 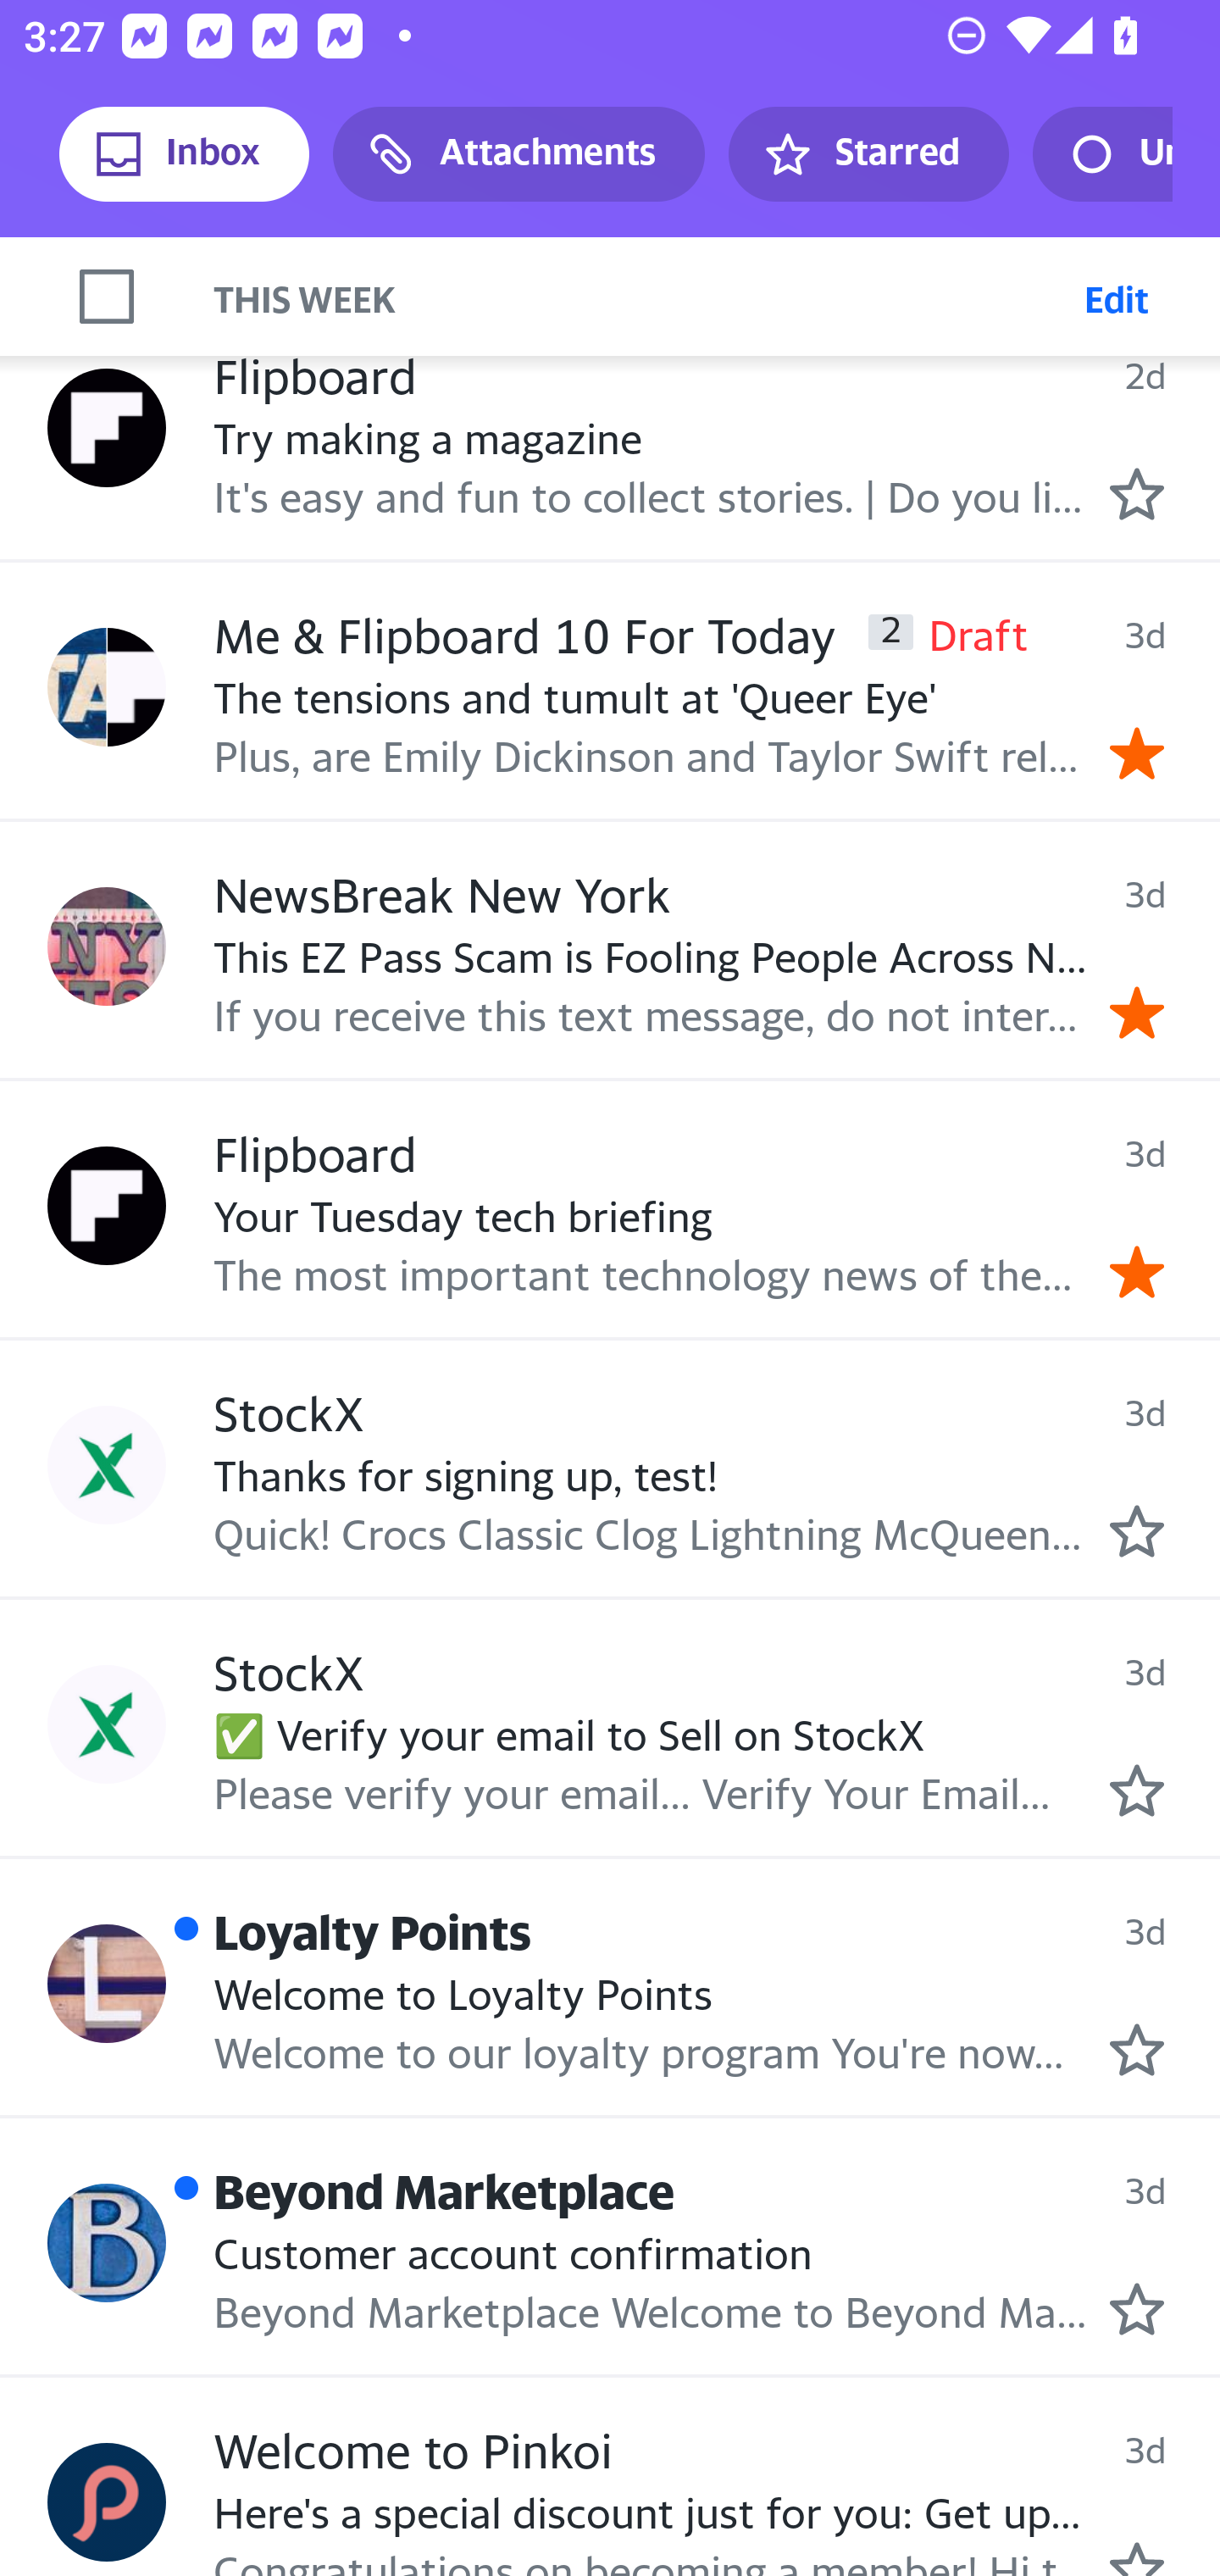 What do you see at coordinates (1102, 154) in the screenshot?
I see `Unread` at bounding box center [1102, 154].